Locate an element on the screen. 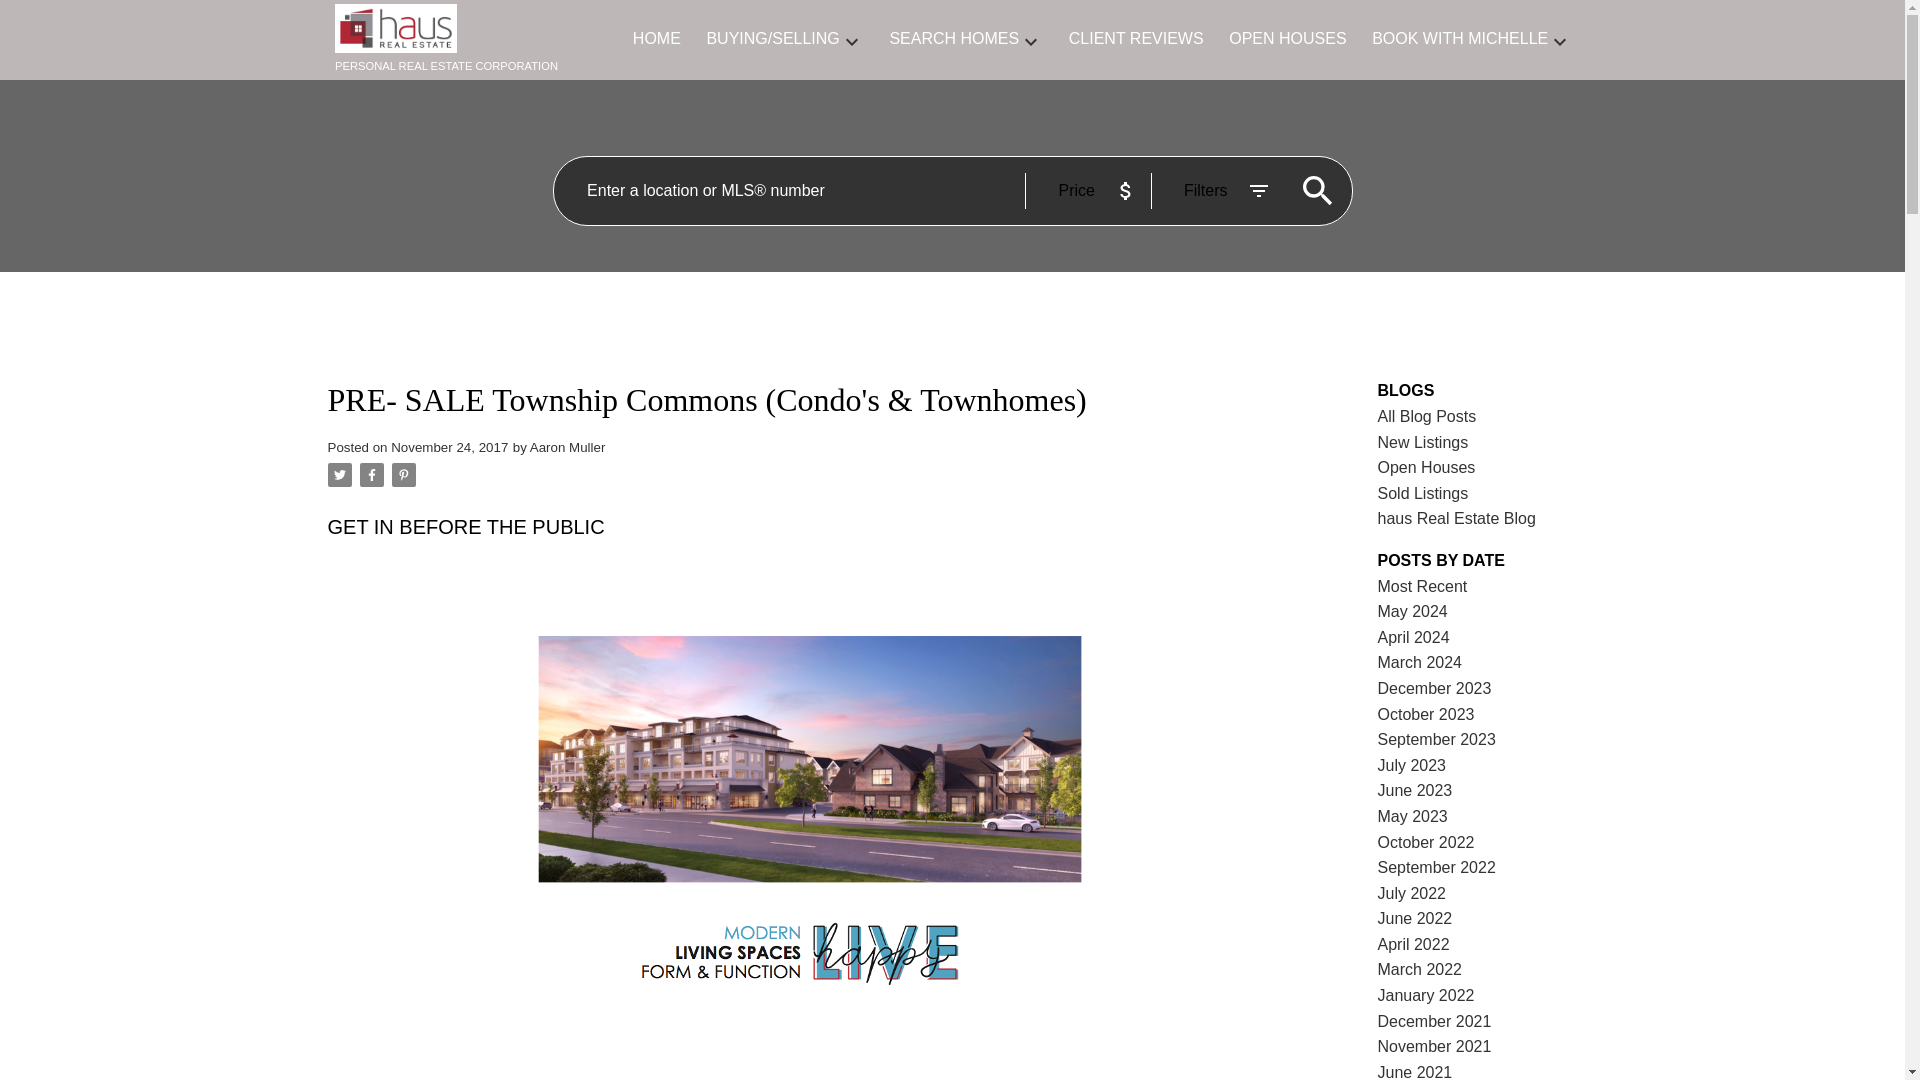 Image resolution: width=1920 pixels, height=1080 pixels. haus Real Estate Blog is located at coordinates (1457, 518).